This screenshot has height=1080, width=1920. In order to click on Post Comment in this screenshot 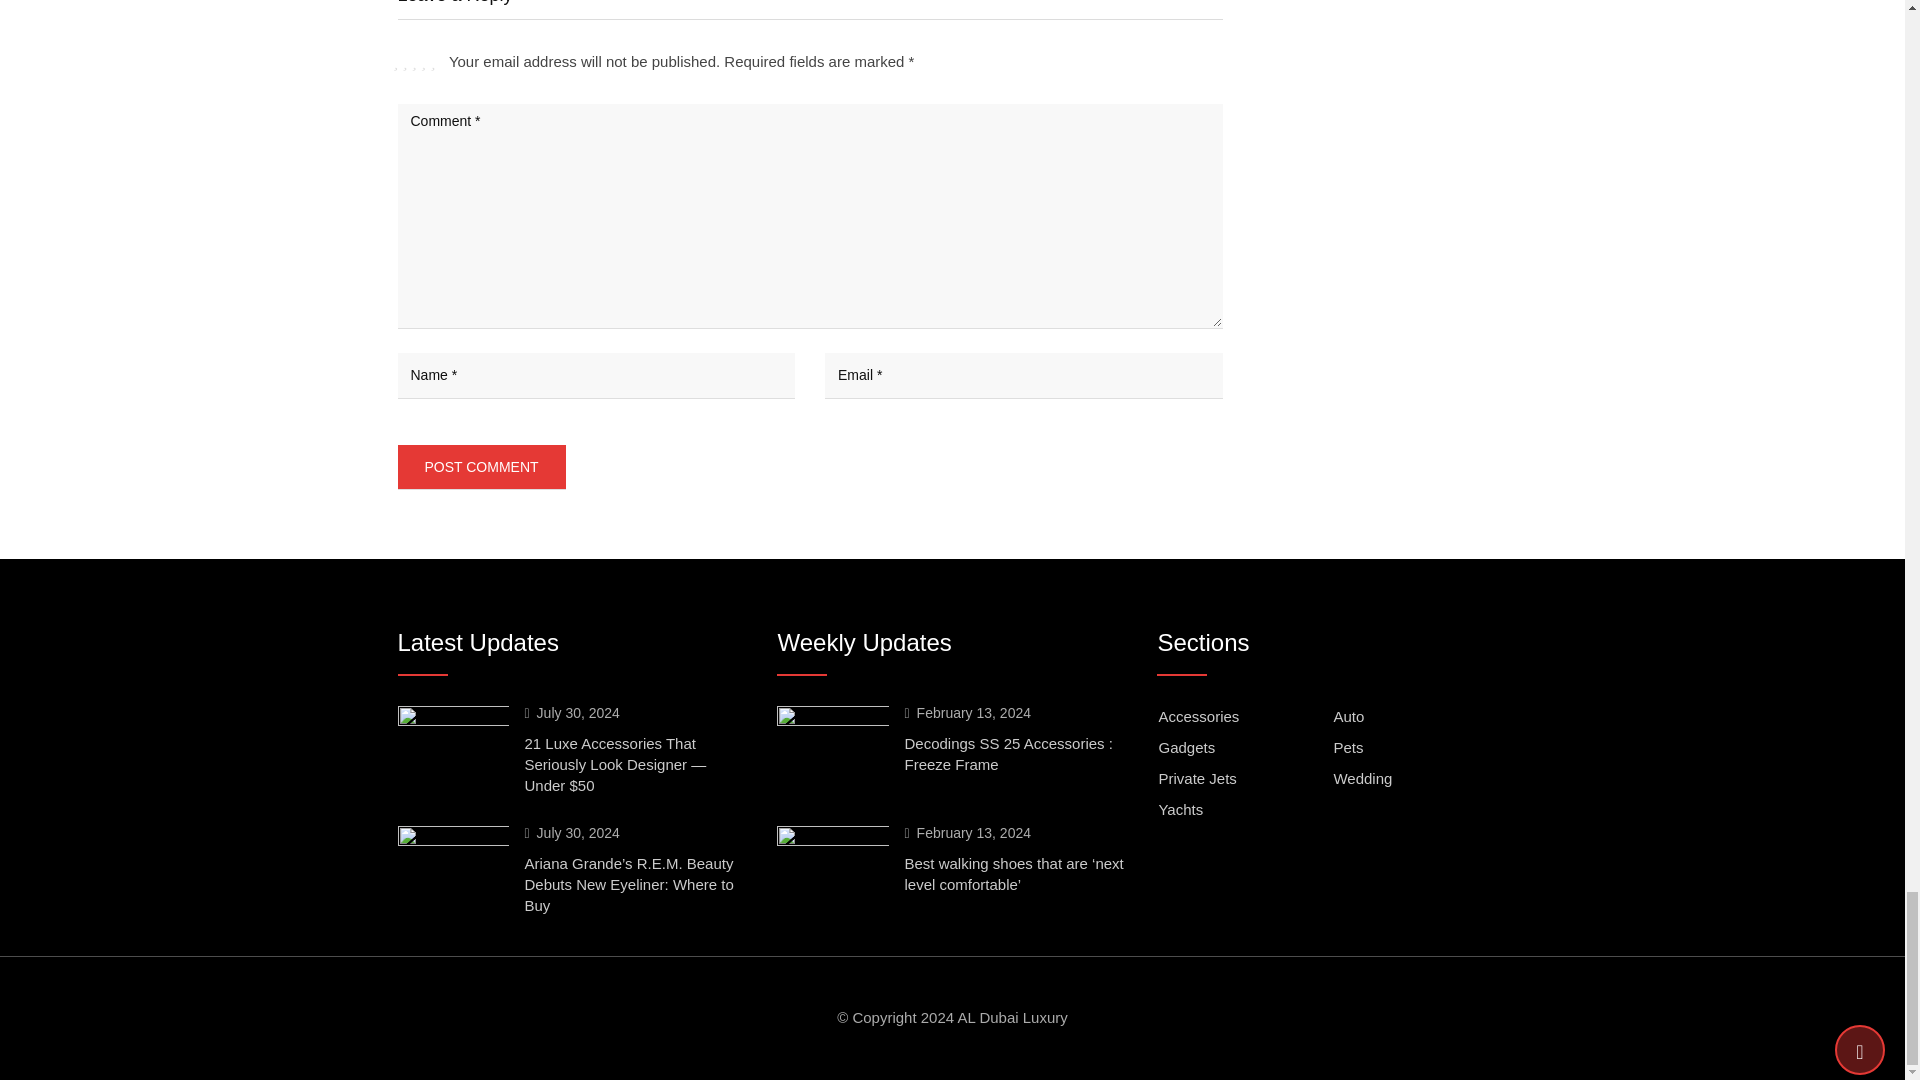, I will do `click(482, 466)`.